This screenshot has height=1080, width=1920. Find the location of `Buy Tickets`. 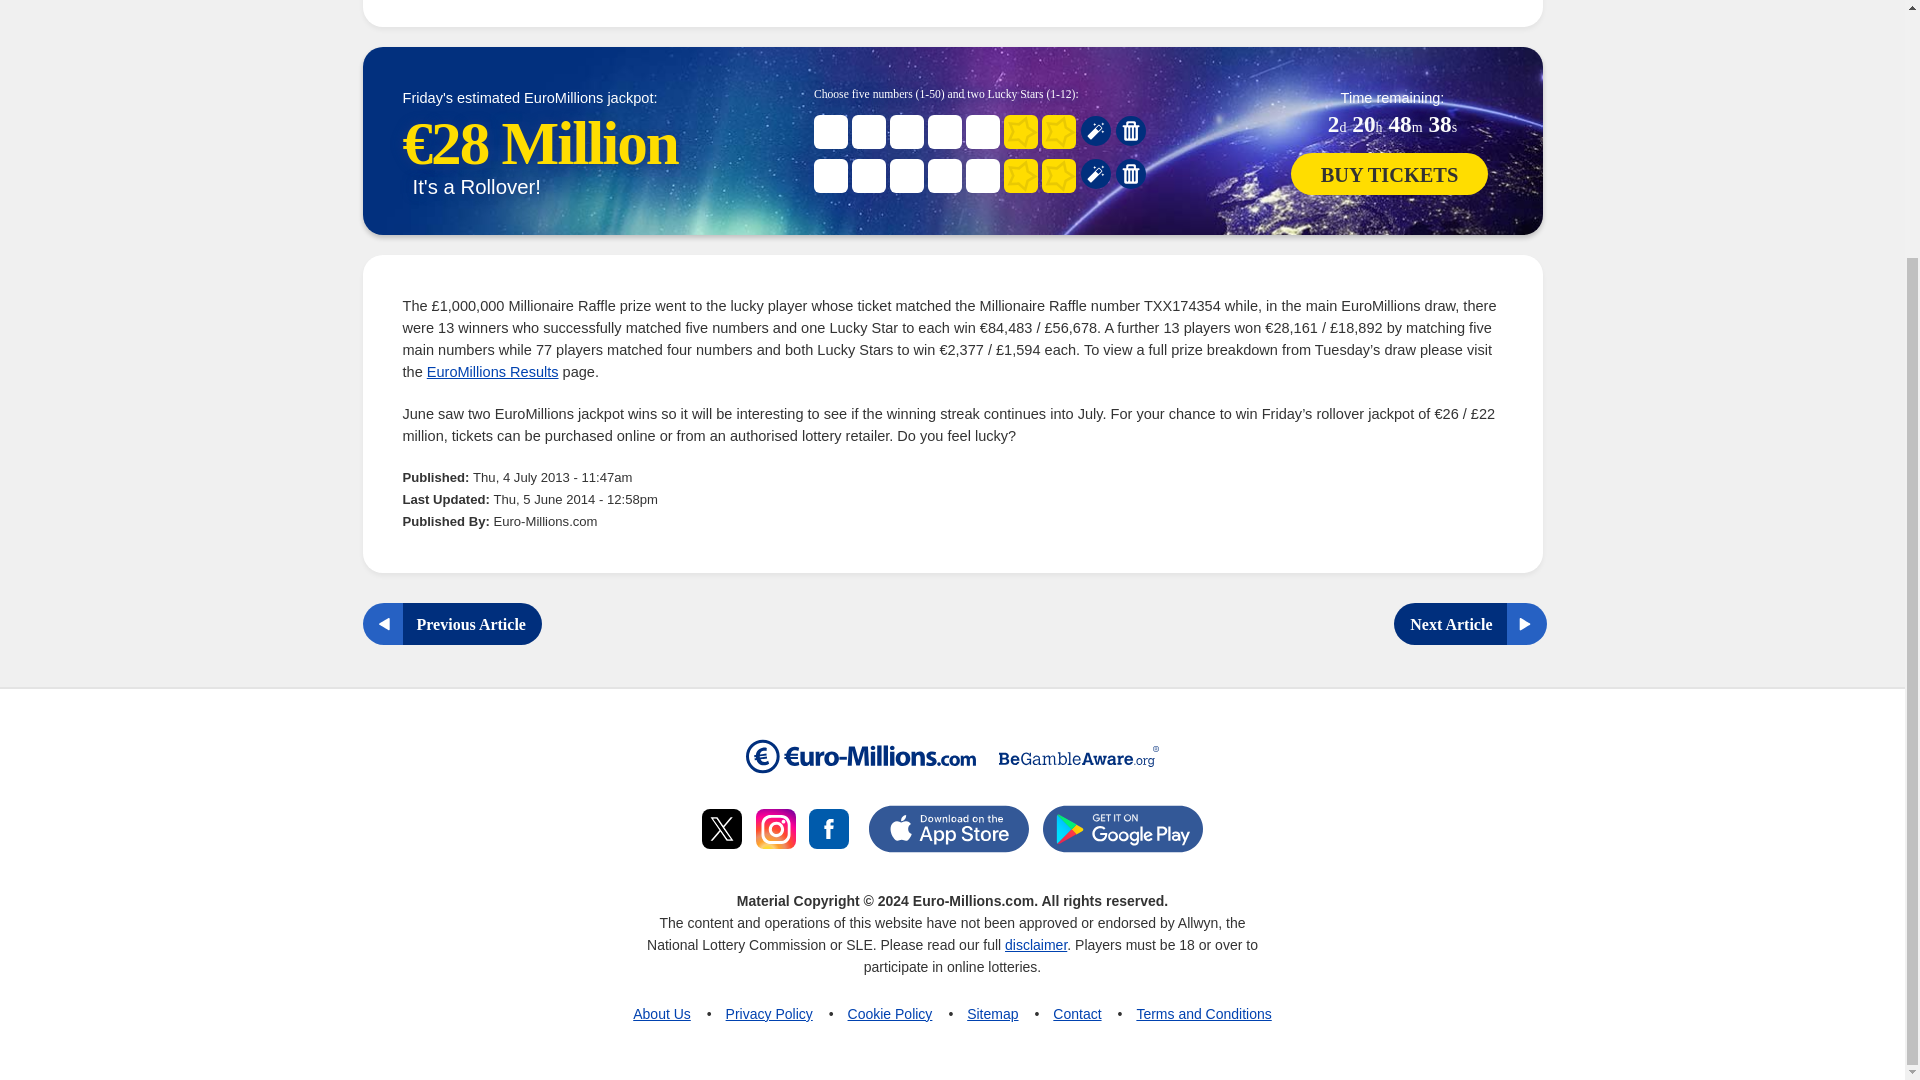

Buy Tickets is located at coordinates (1390, 174).